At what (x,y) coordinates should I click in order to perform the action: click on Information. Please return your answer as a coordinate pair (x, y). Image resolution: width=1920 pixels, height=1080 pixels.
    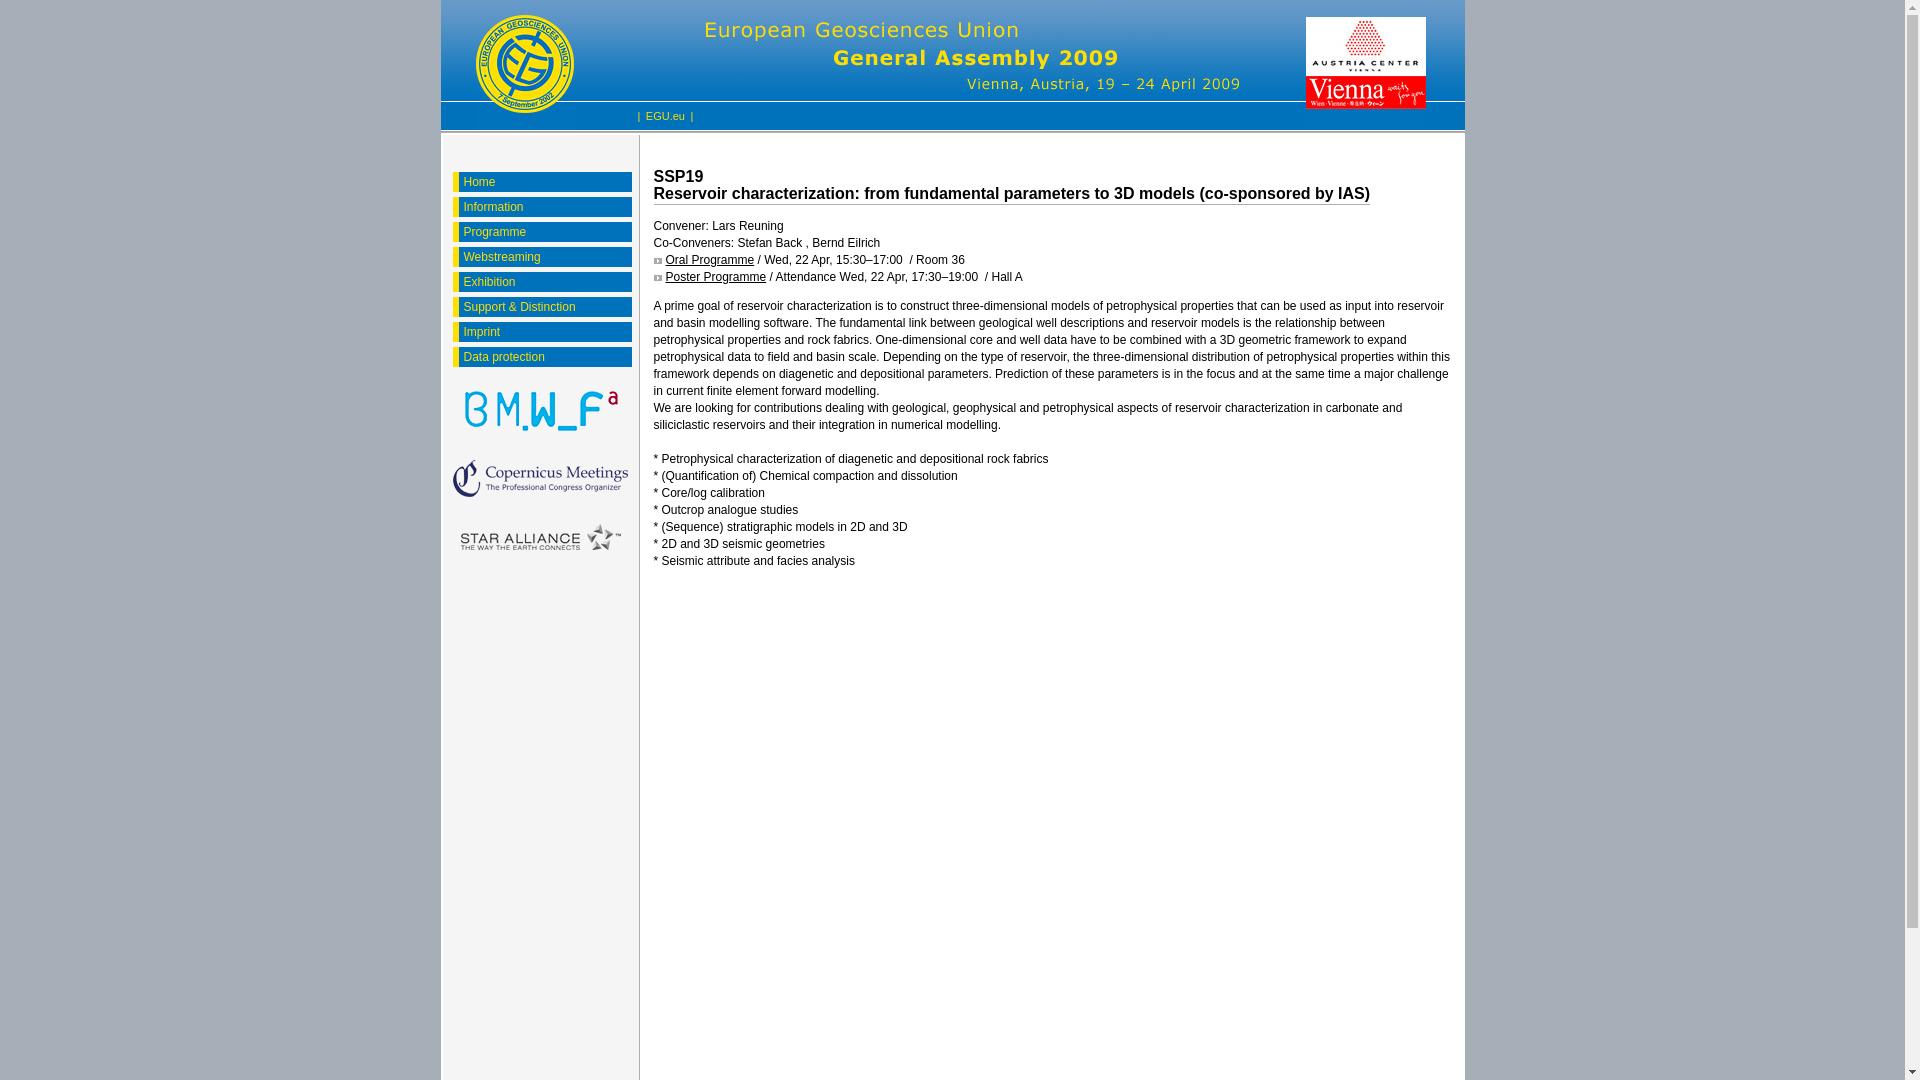
    Looking at the image, I should click on (544, 206).